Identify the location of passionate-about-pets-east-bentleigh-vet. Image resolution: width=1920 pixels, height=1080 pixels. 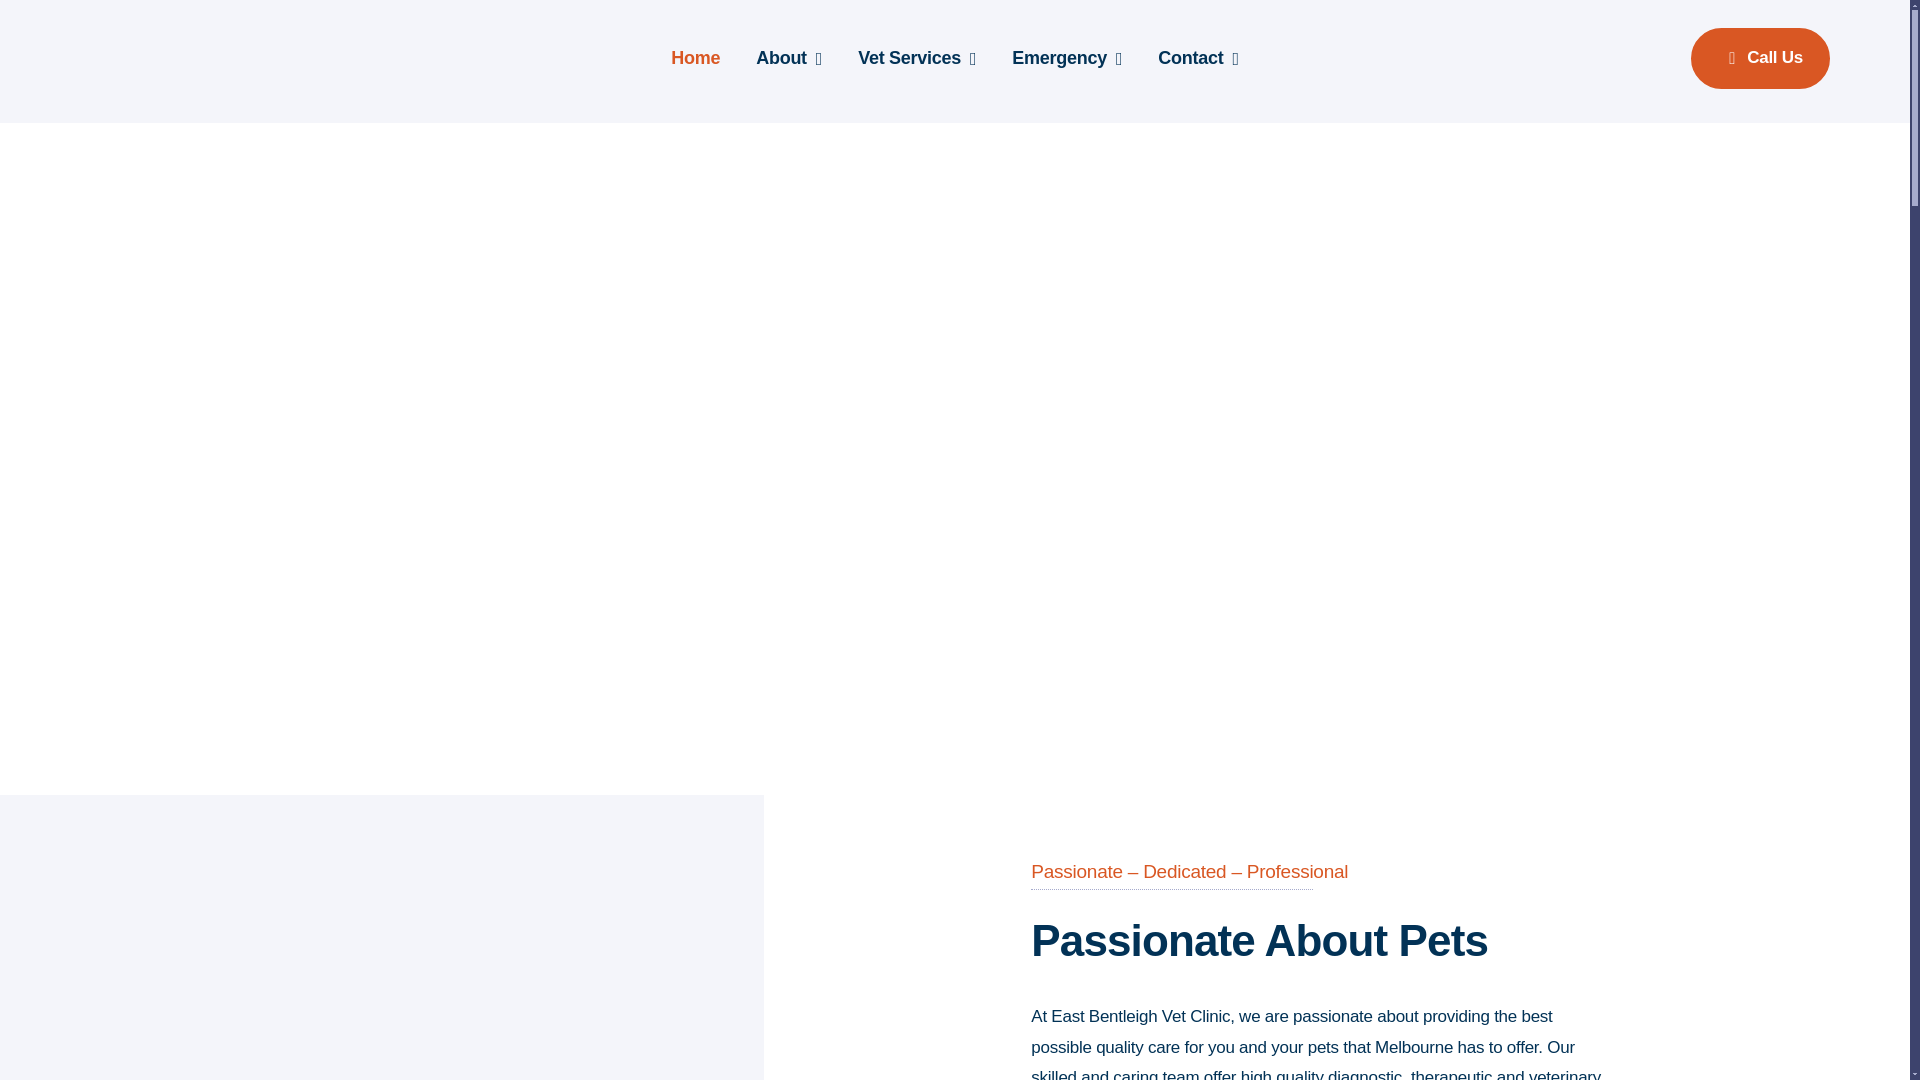
(612, 984).